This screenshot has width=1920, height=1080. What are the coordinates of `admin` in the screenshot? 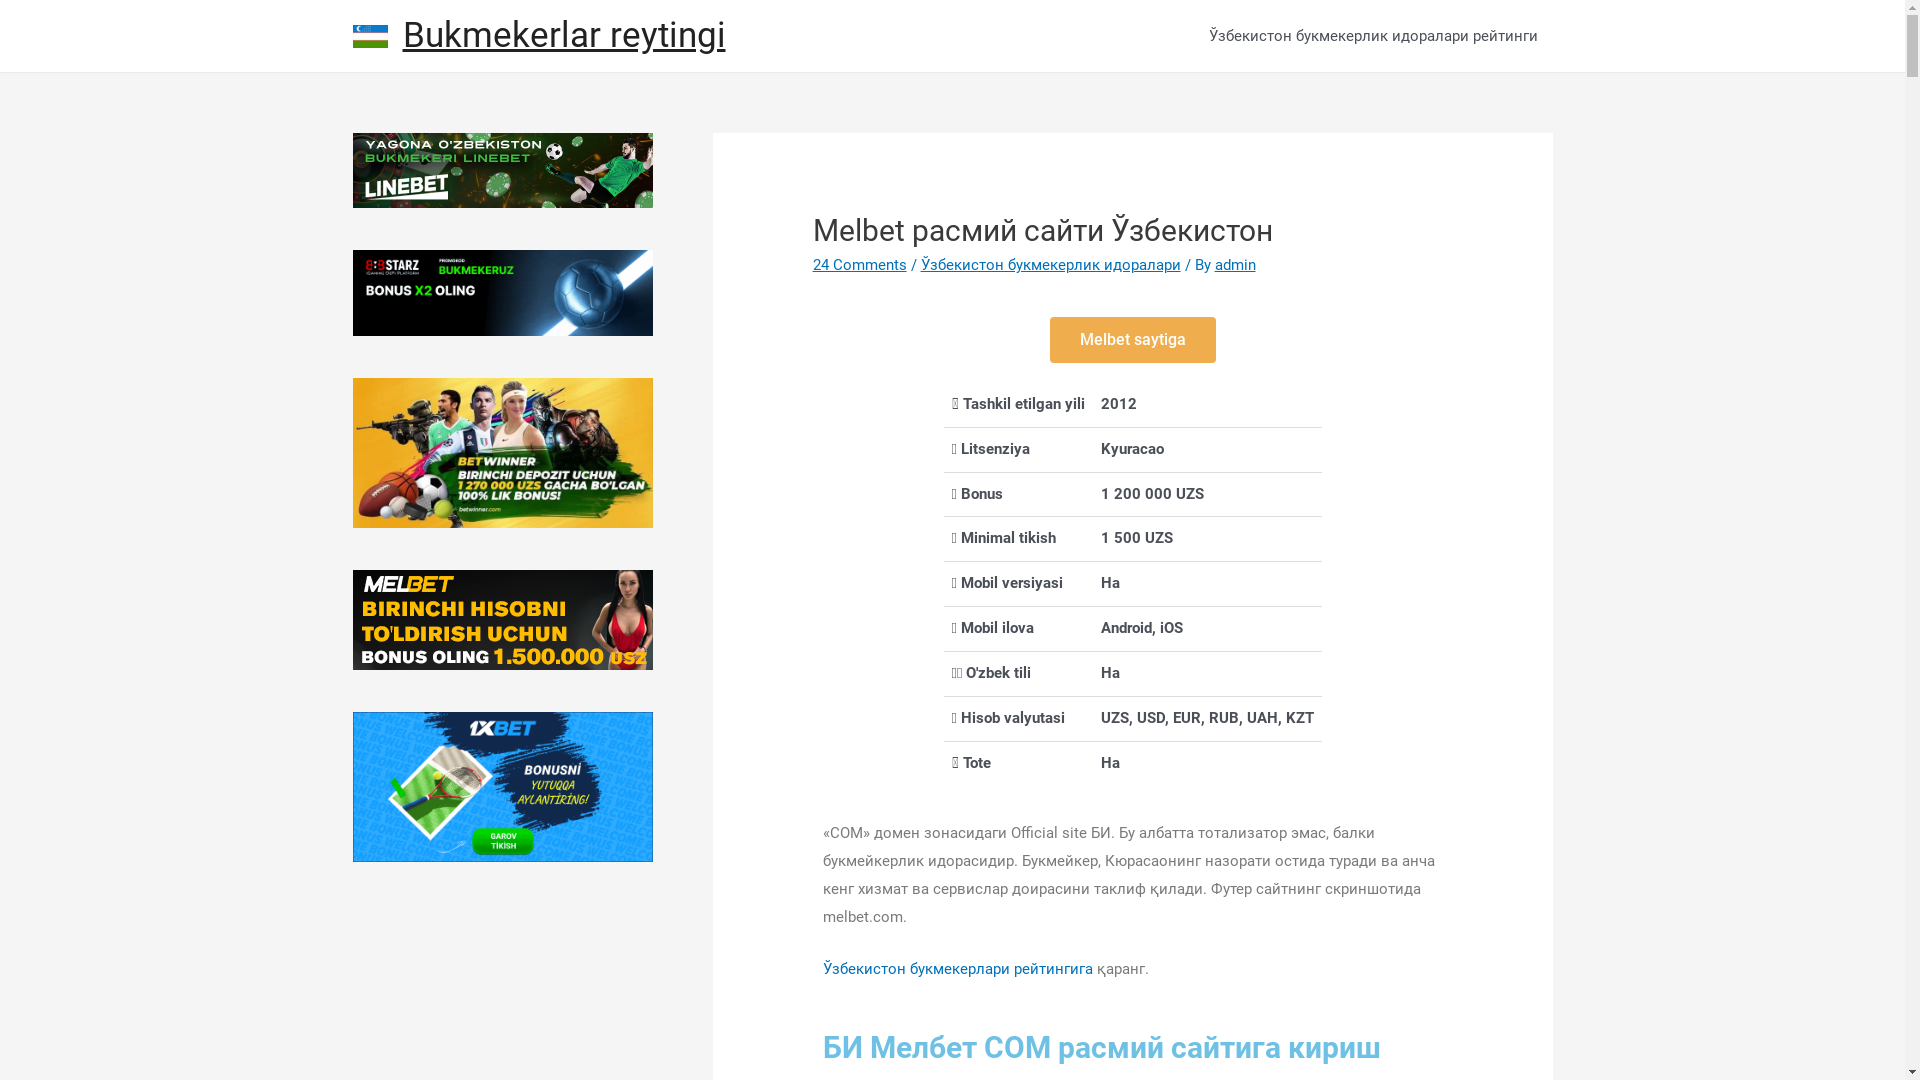 It's located at (1236, 265).